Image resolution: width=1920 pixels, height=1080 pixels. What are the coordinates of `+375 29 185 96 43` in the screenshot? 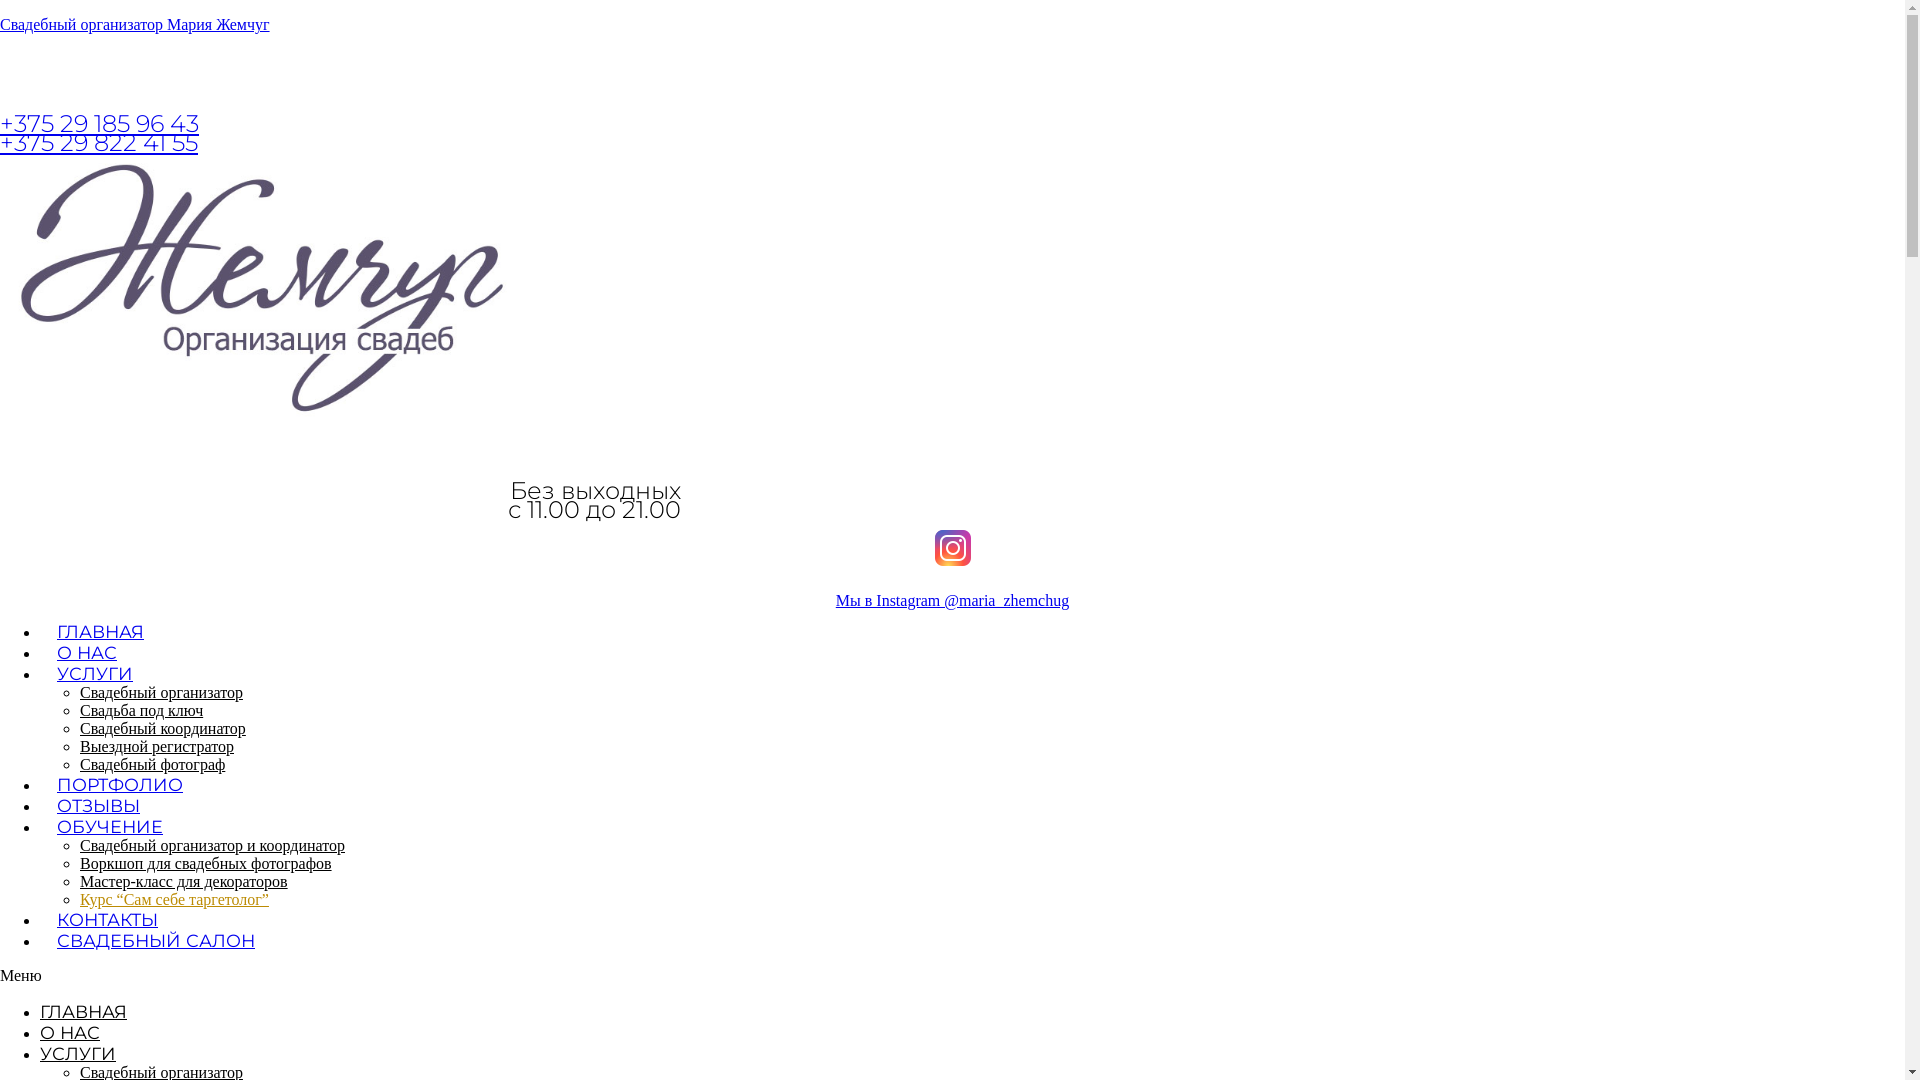 It's located at (100, 124).